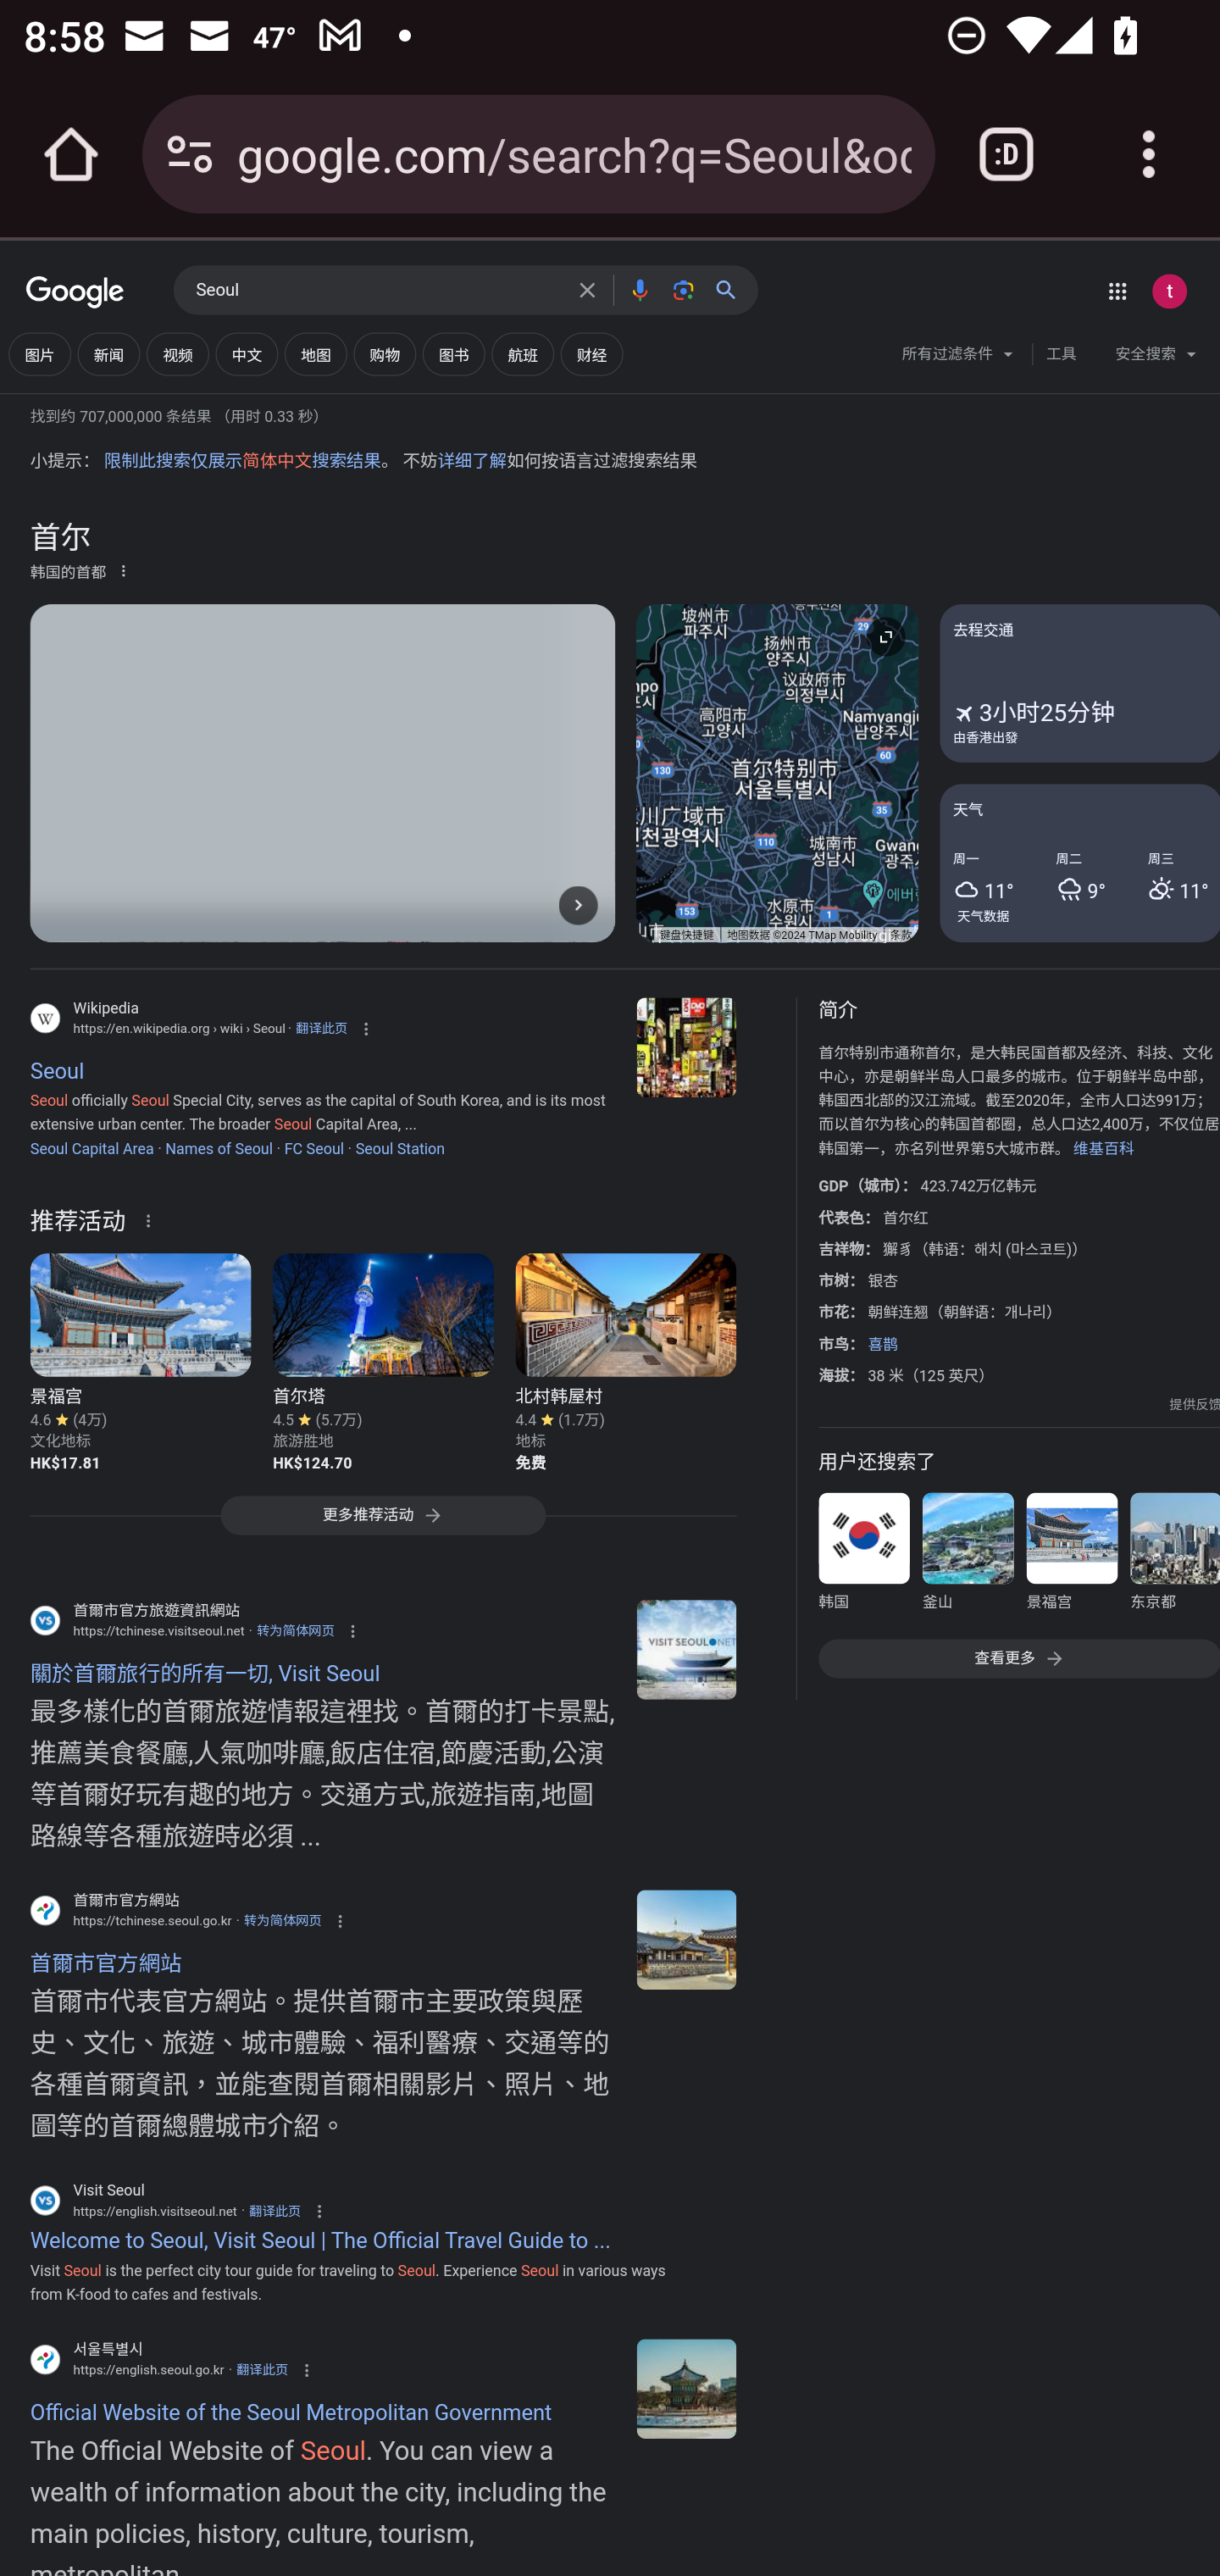 This screenshot has width=1220, height=2576. Describe the element at coordinates (71, 154) in the screenshot. I see `Open the home page` at that location.